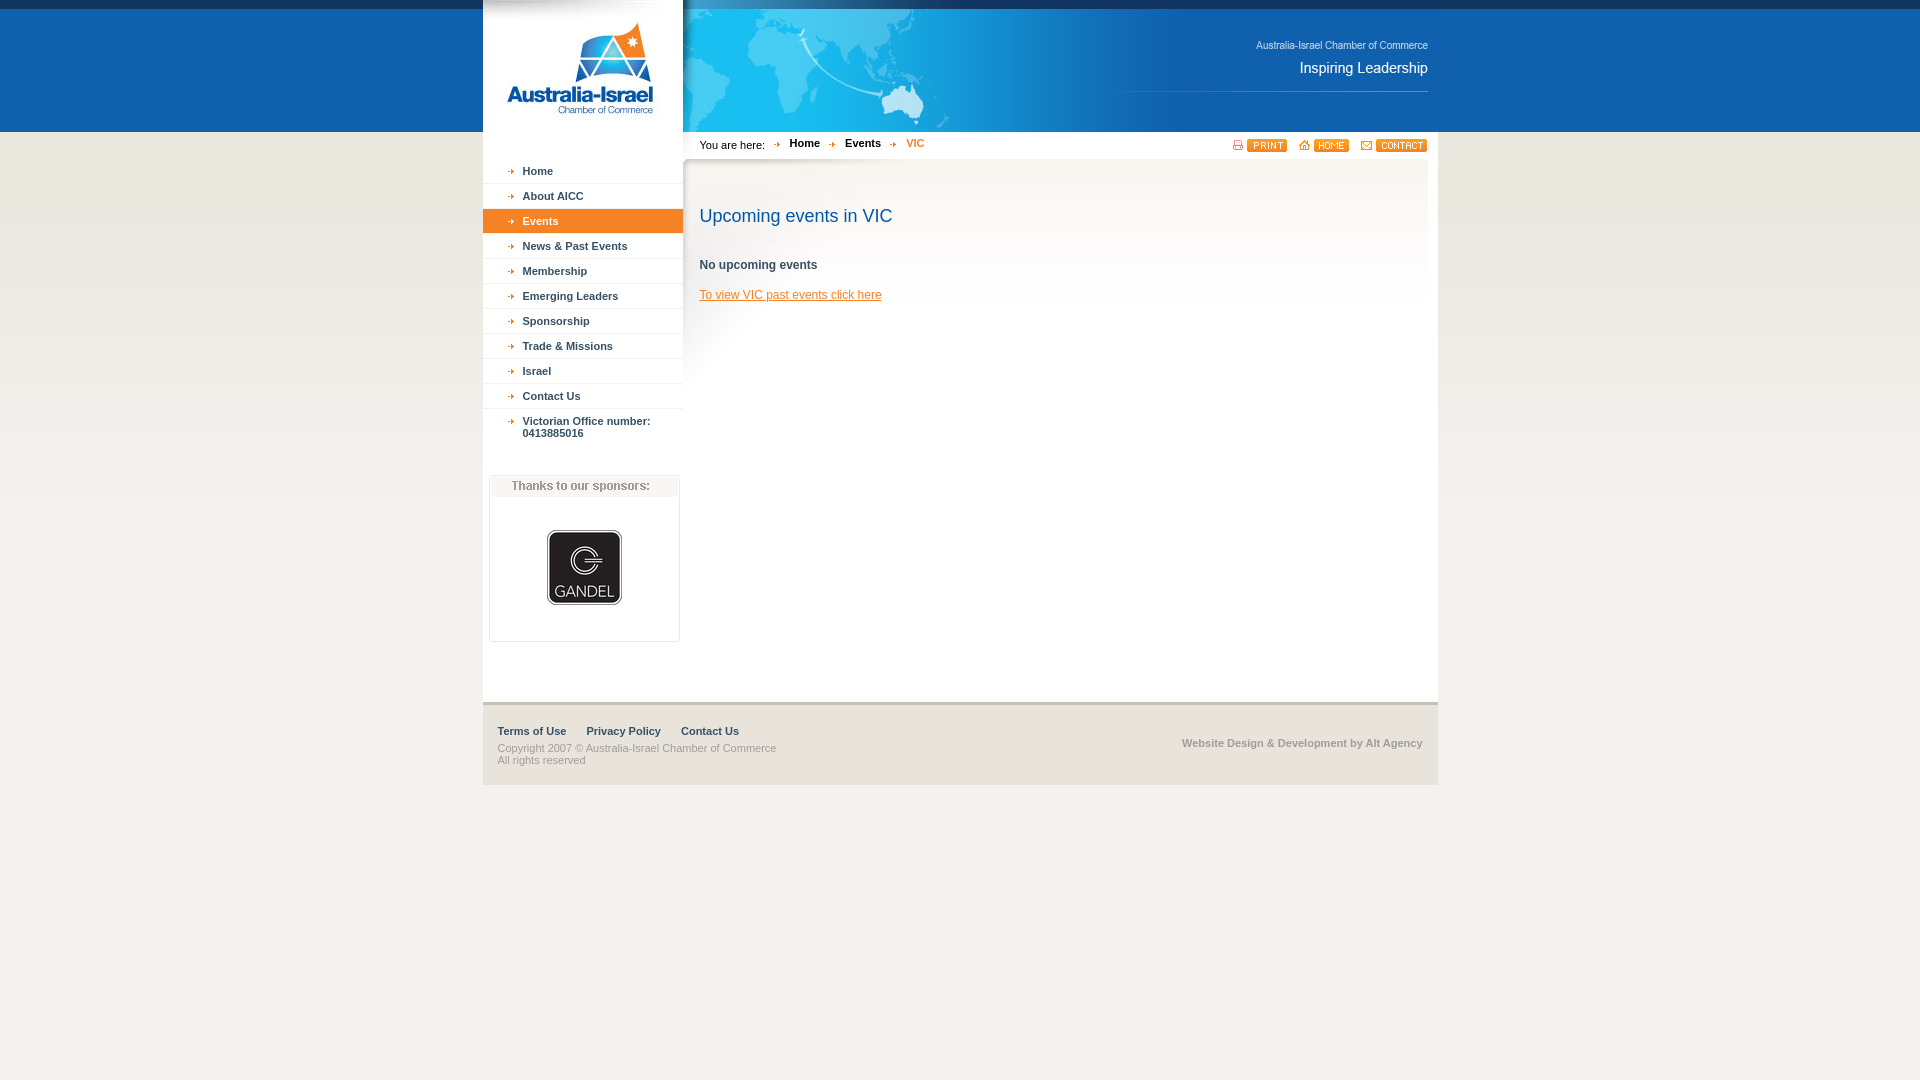 This screenshot has height=1080, width=1920. Describe the element at coordinates (720, 731) in the screenshot. I see `Contact Us` at that location.